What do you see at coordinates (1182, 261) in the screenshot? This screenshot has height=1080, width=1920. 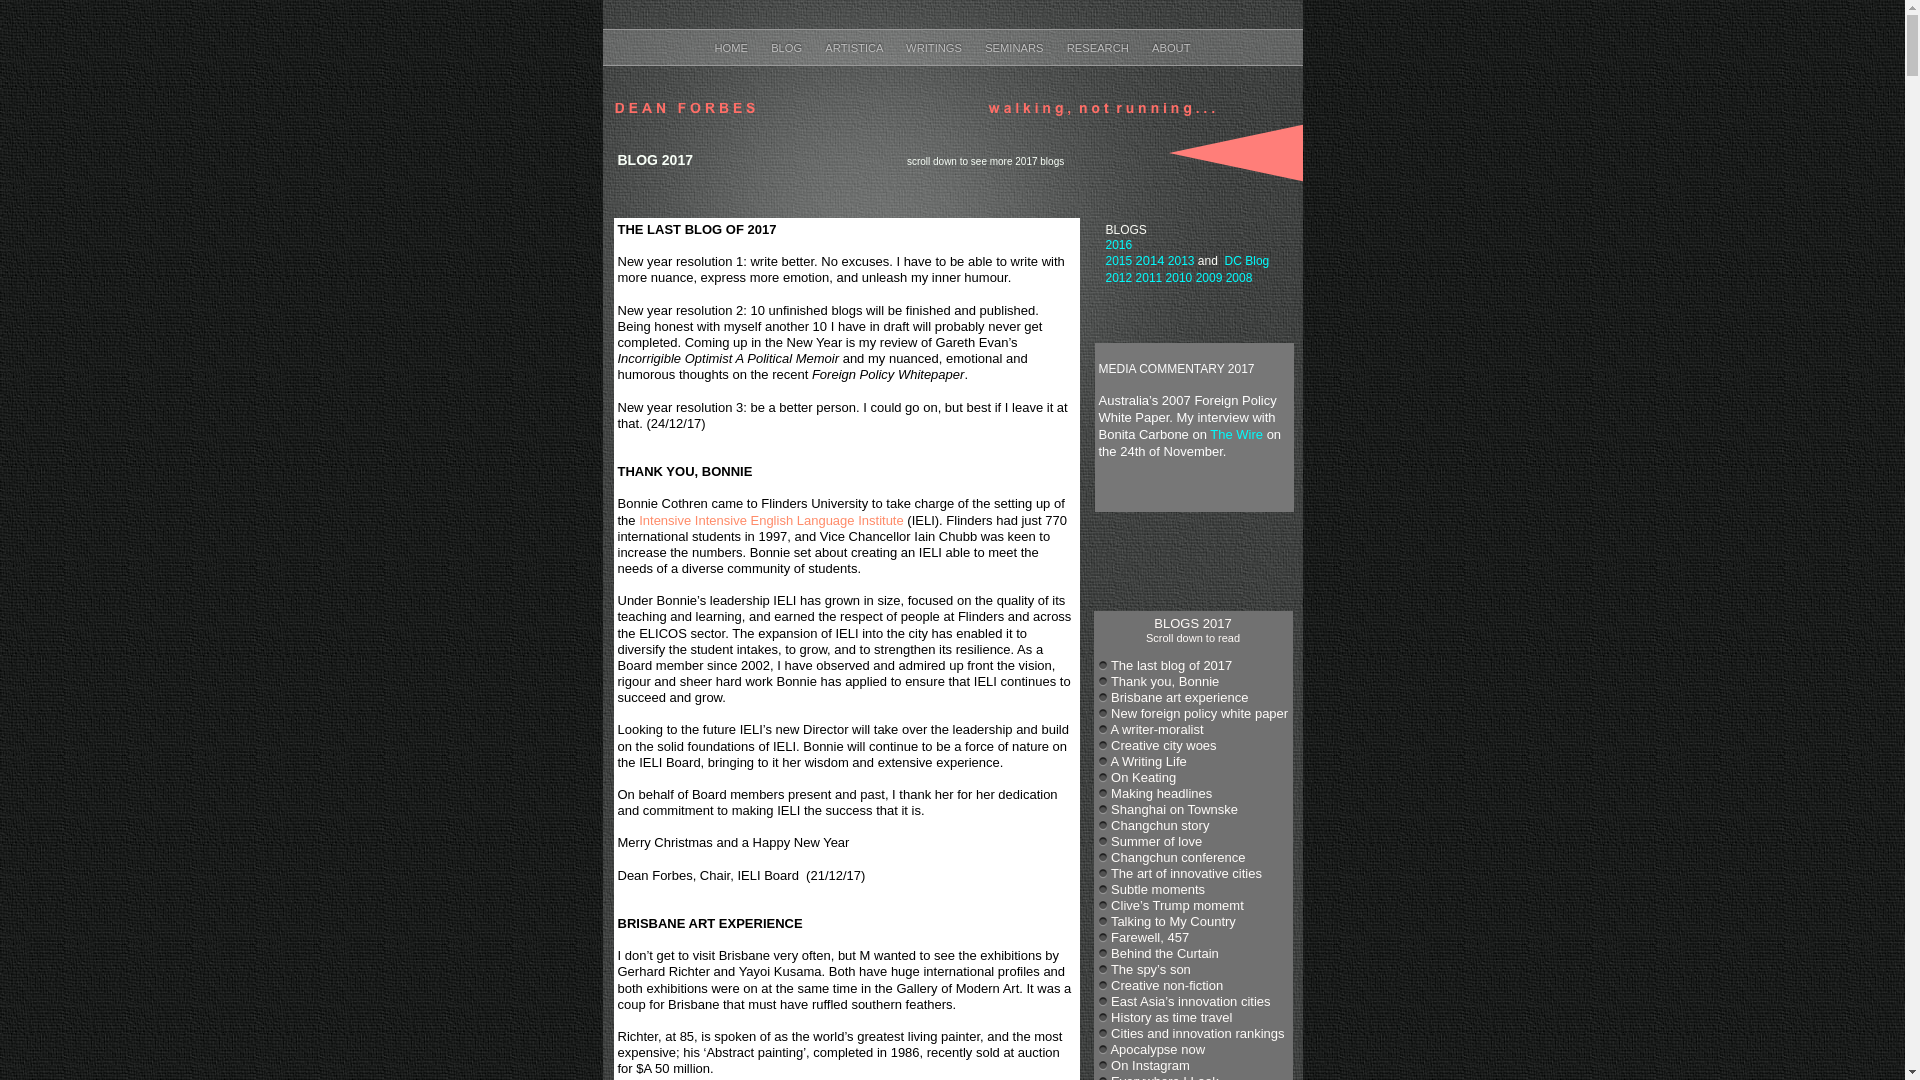 I see `2013` at bounding box center [1182, 261].